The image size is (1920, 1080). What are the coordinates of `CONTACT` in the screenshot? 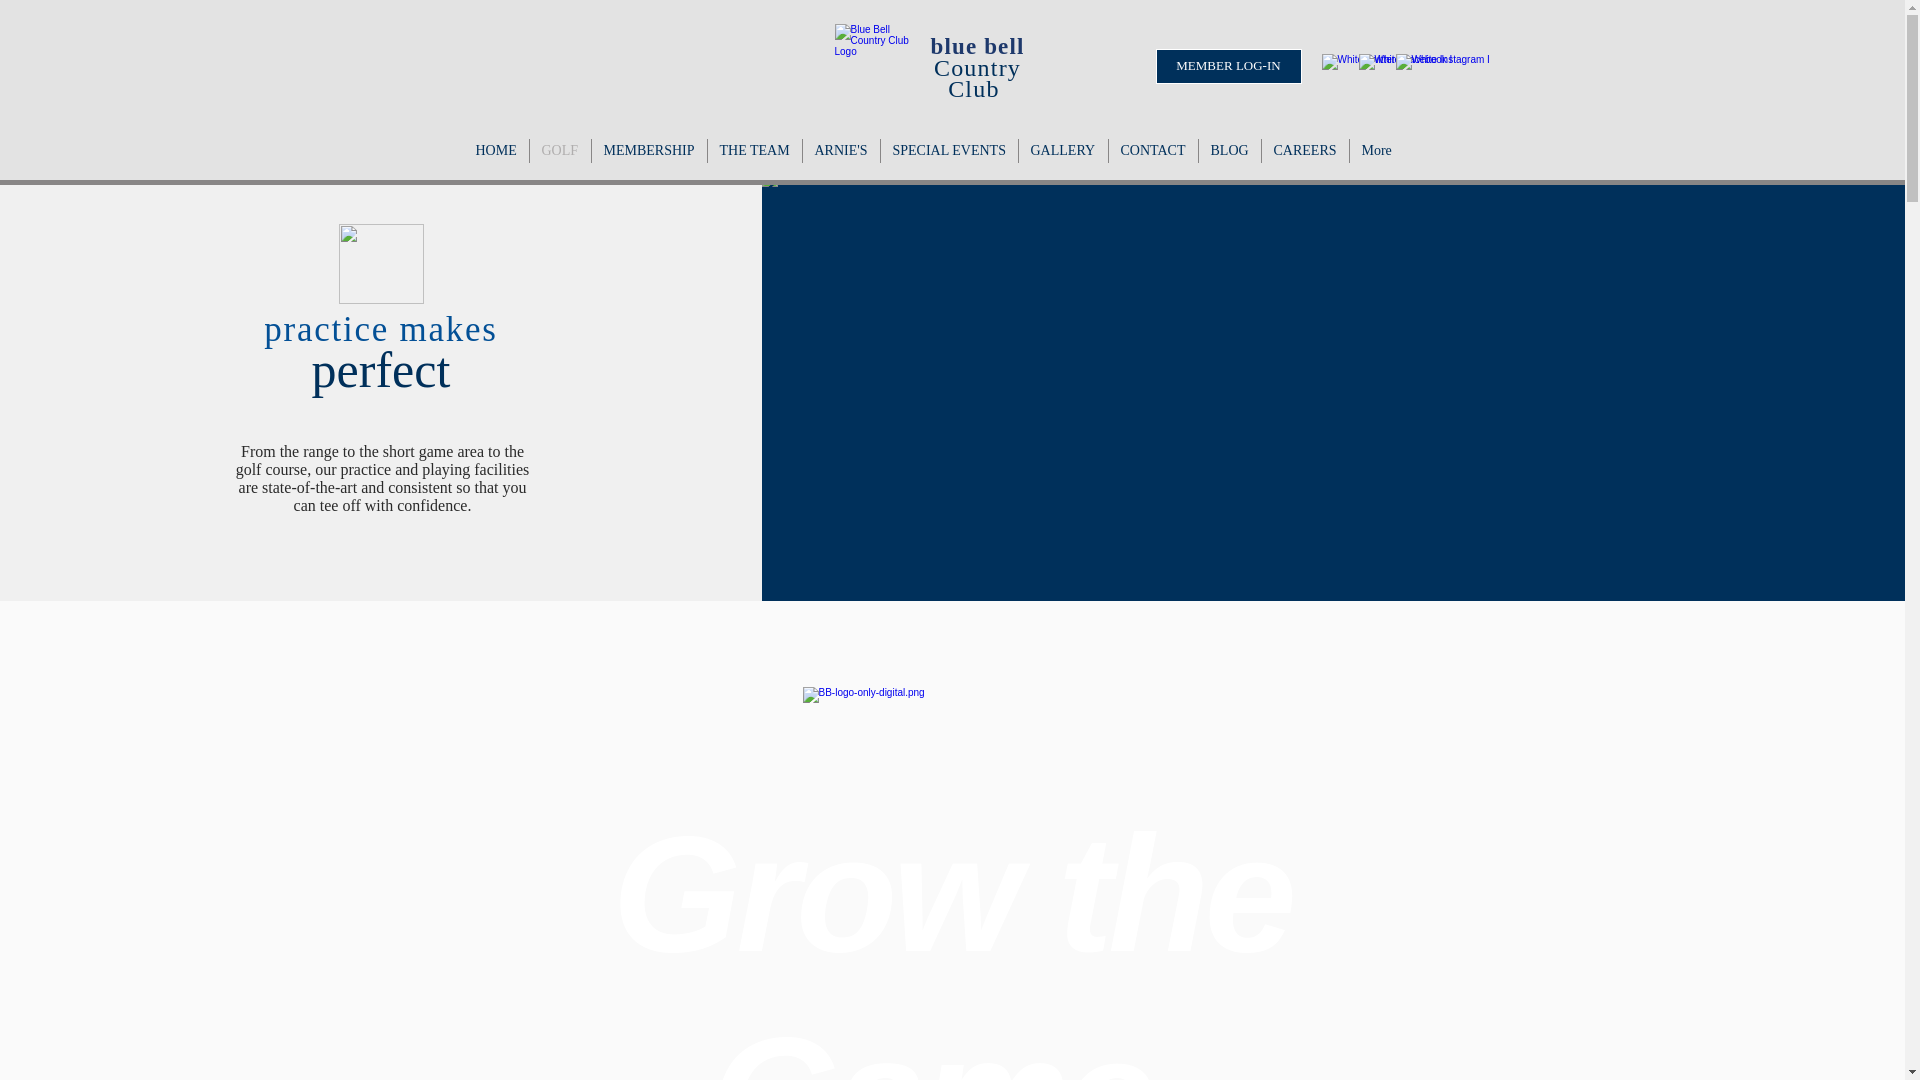 It's located at (1152, 151).